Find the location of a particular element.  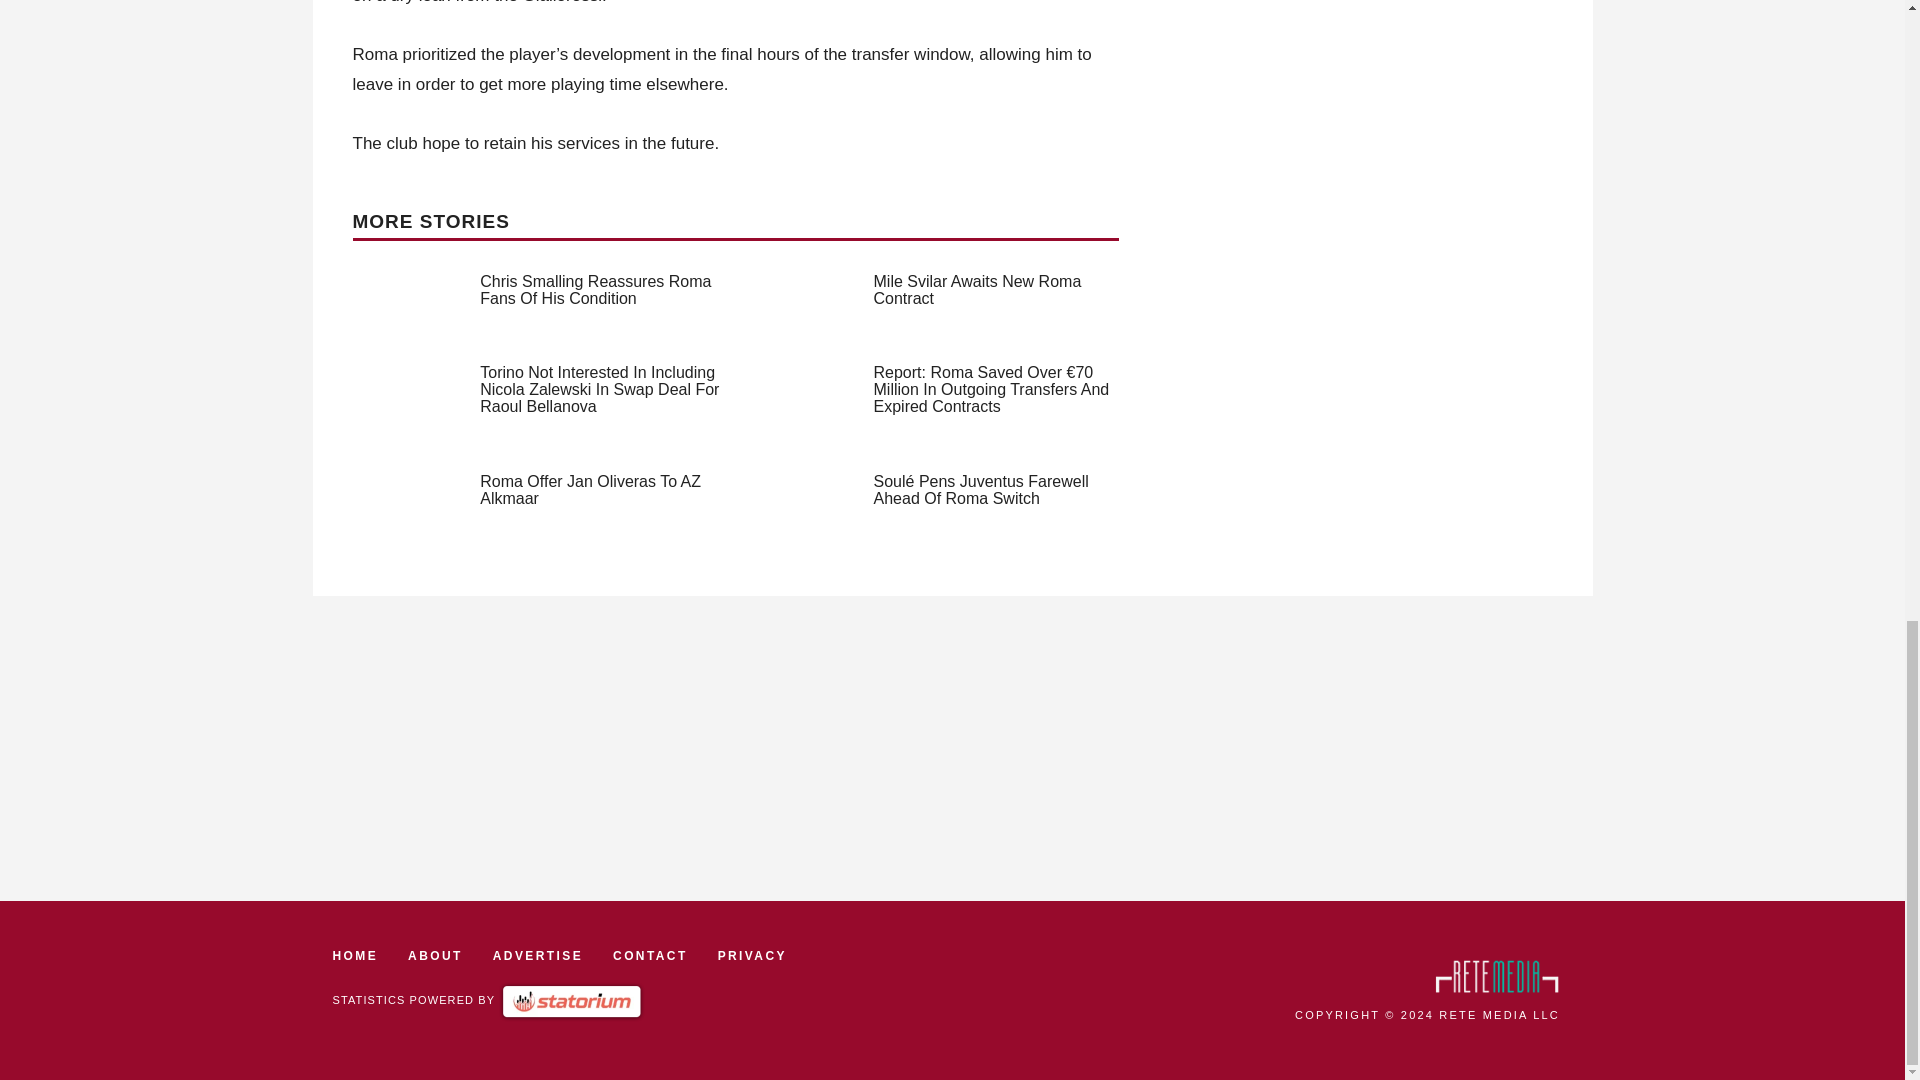

CONTACT is located at coordinates (650, 956).